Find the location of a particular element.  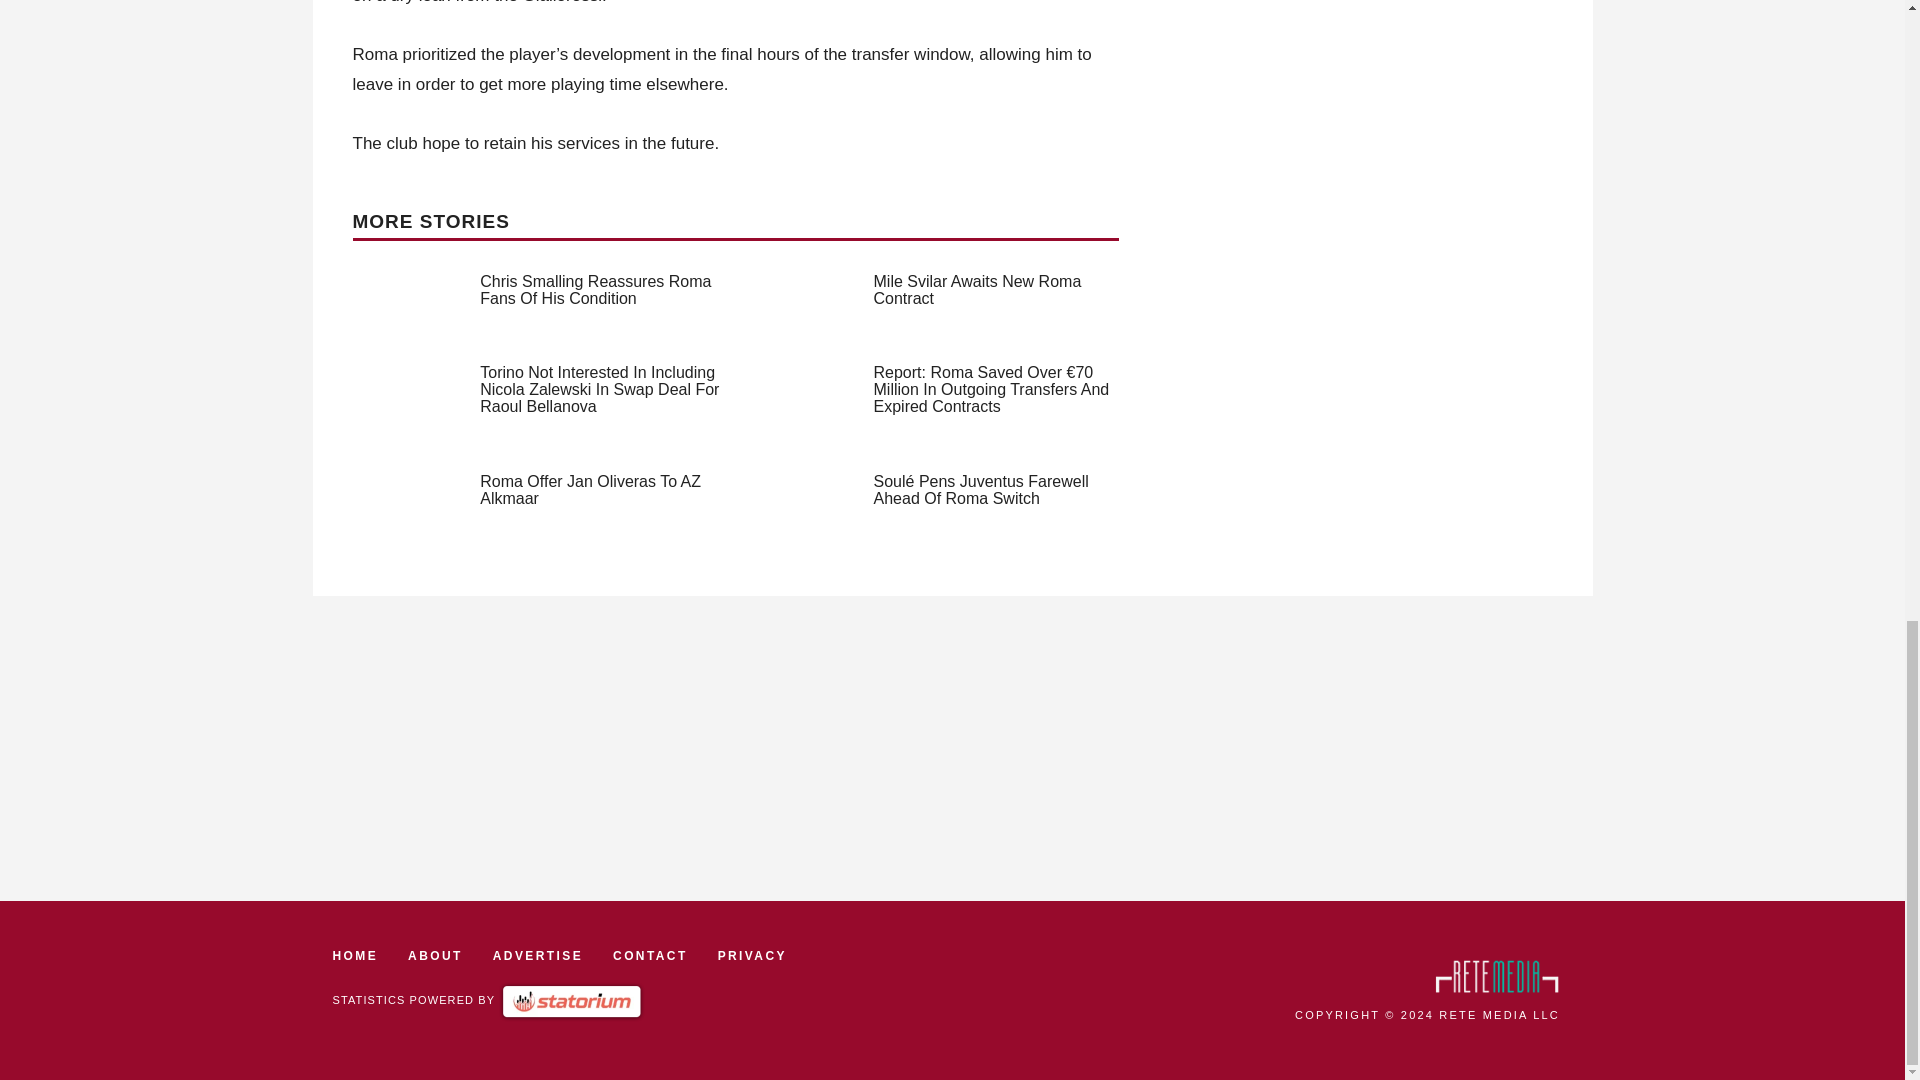

CONTACT is located at coordinates (650, 956).